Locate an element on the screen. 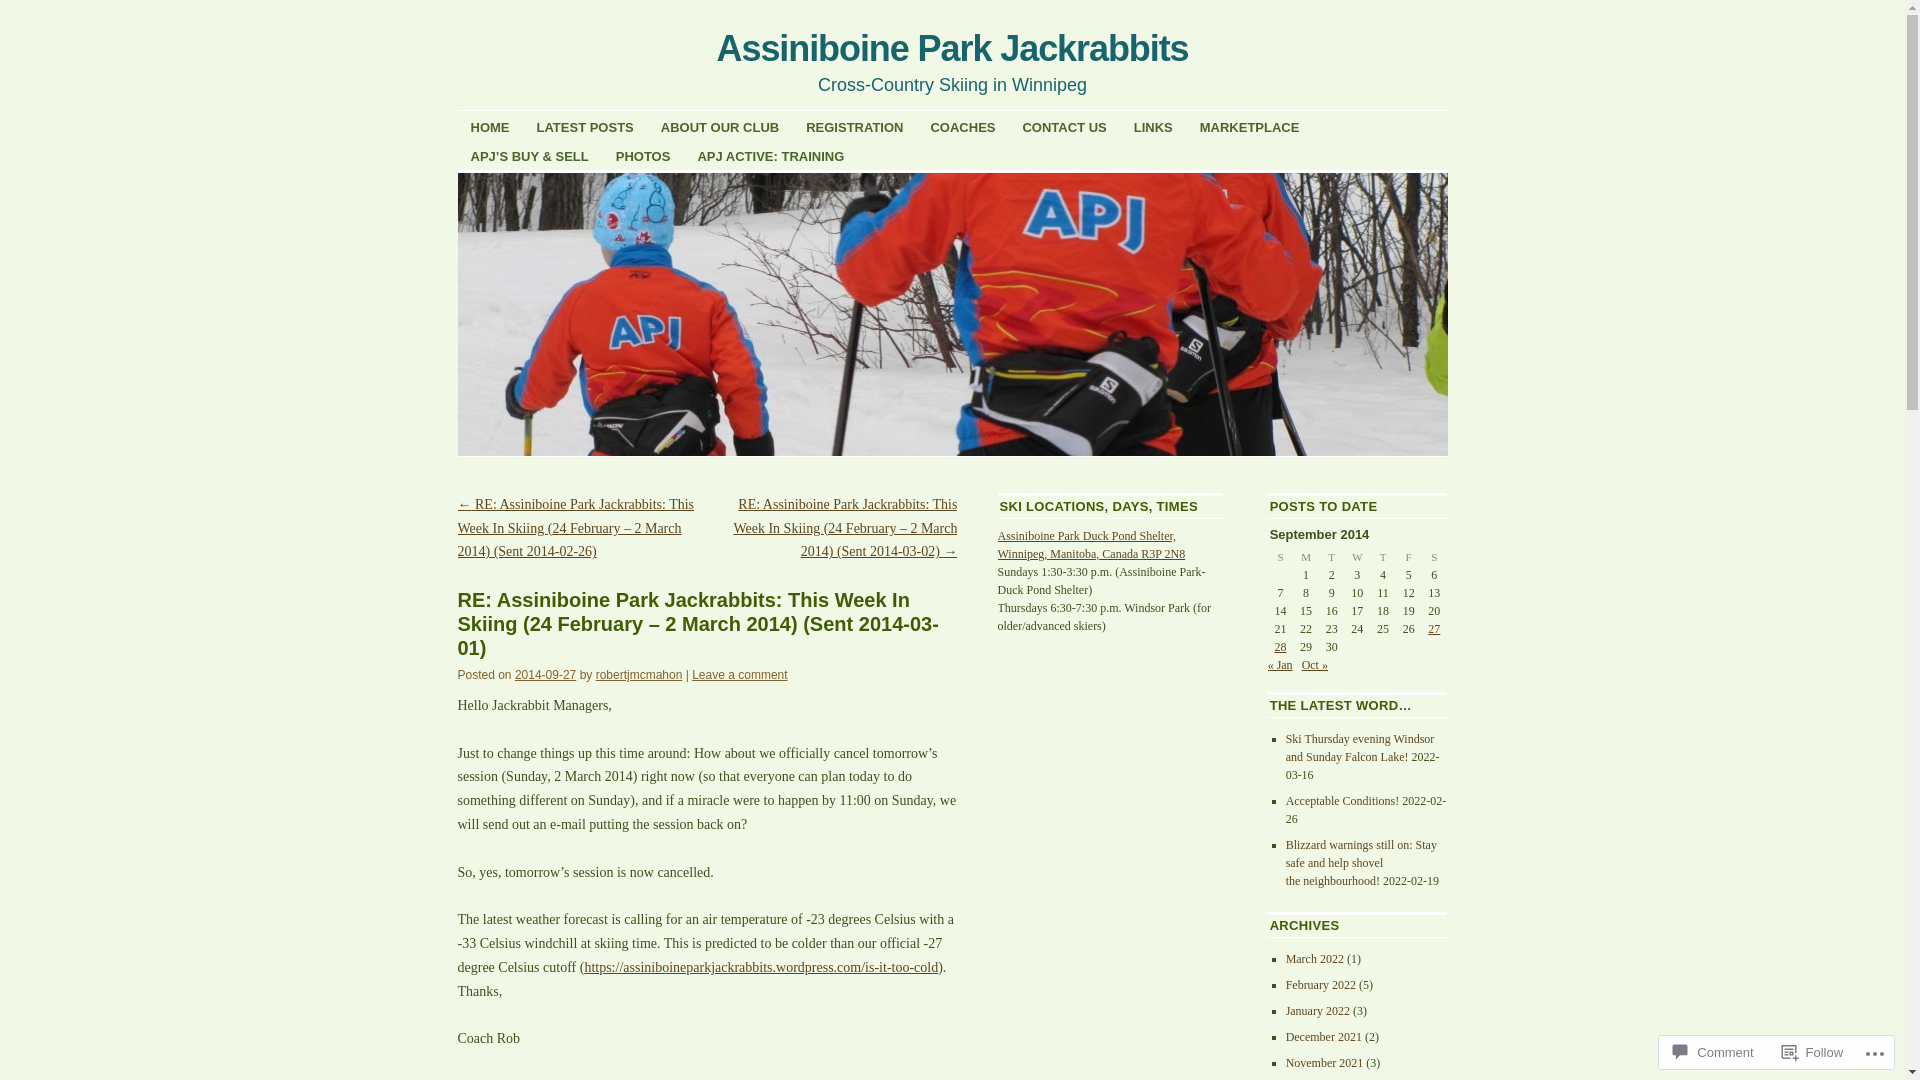 The height and width of the screenshot is (1080, 1920). Ski Thursday evening Windsor and Sunday Falcon Lake! is located at coordinates (1360, 748).